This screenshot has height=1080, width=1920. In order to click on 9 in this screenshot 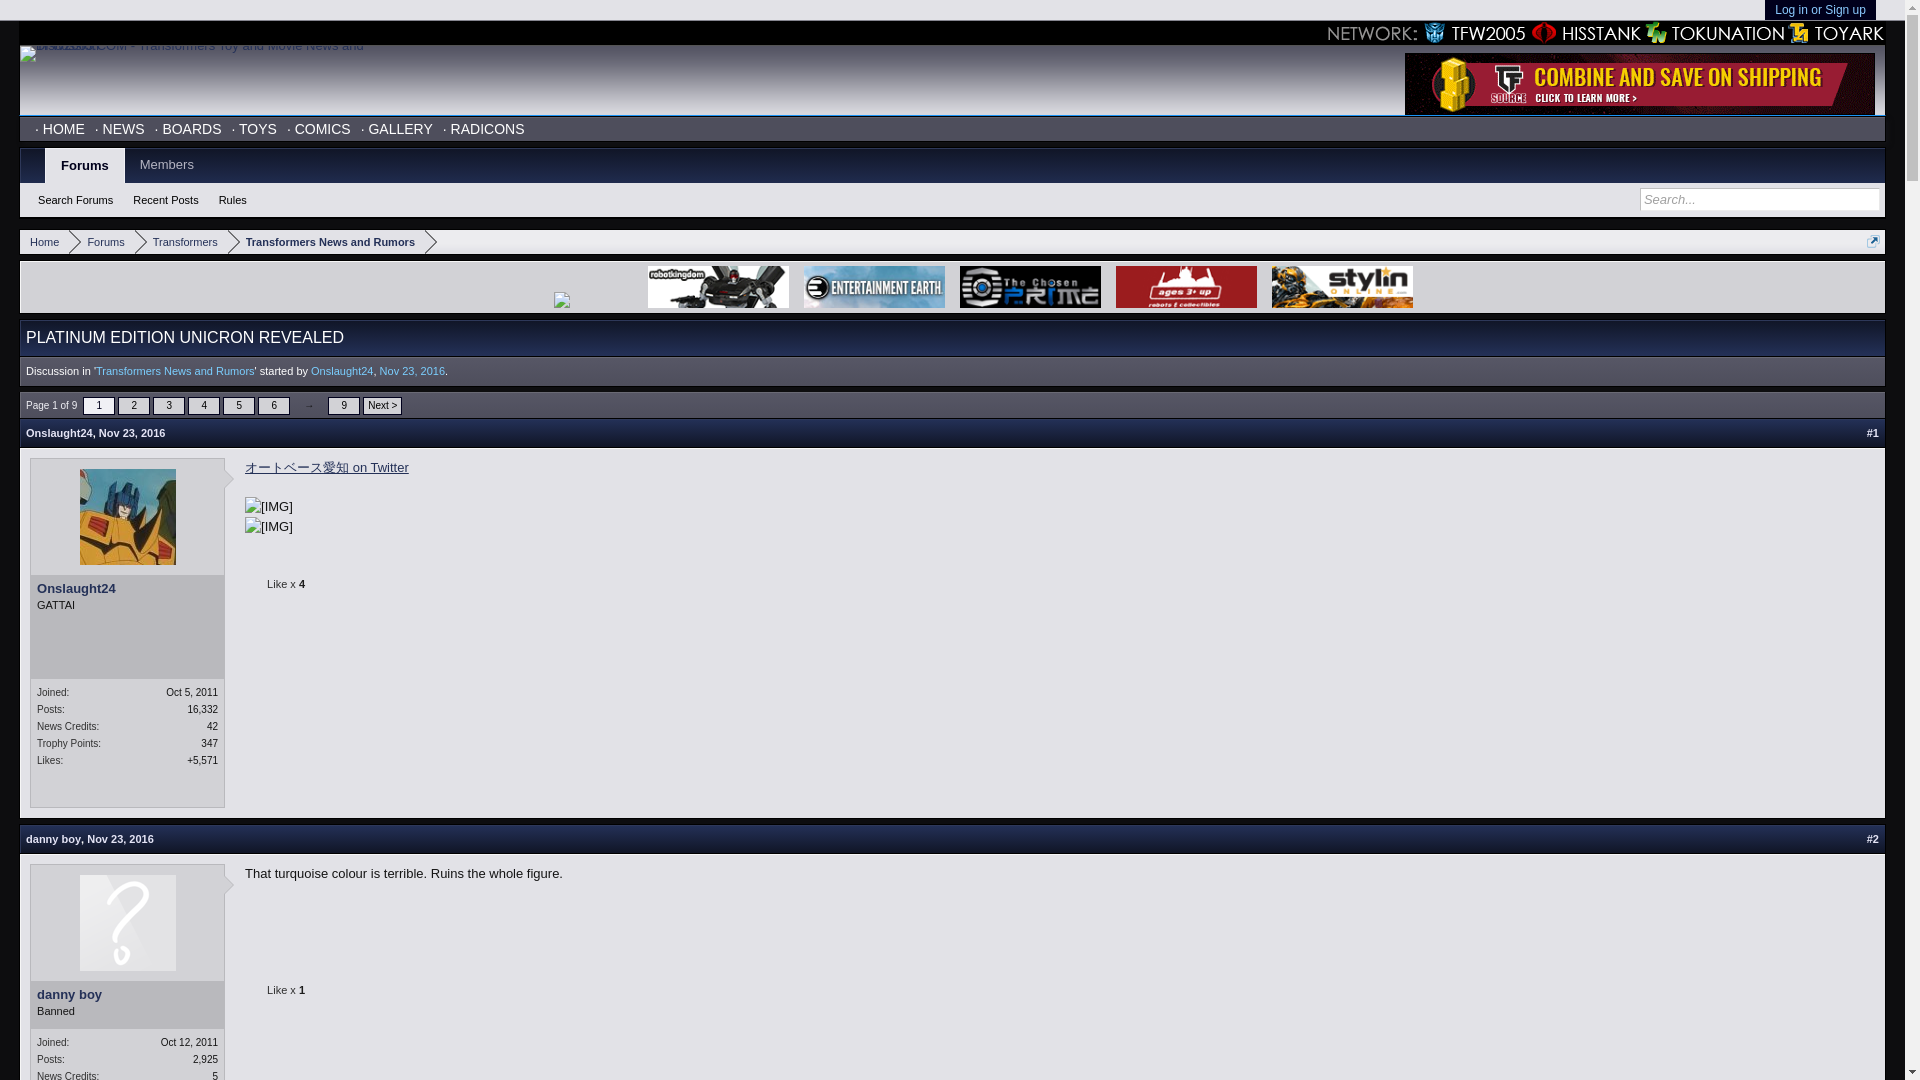, I will do `click(132, 432)`.